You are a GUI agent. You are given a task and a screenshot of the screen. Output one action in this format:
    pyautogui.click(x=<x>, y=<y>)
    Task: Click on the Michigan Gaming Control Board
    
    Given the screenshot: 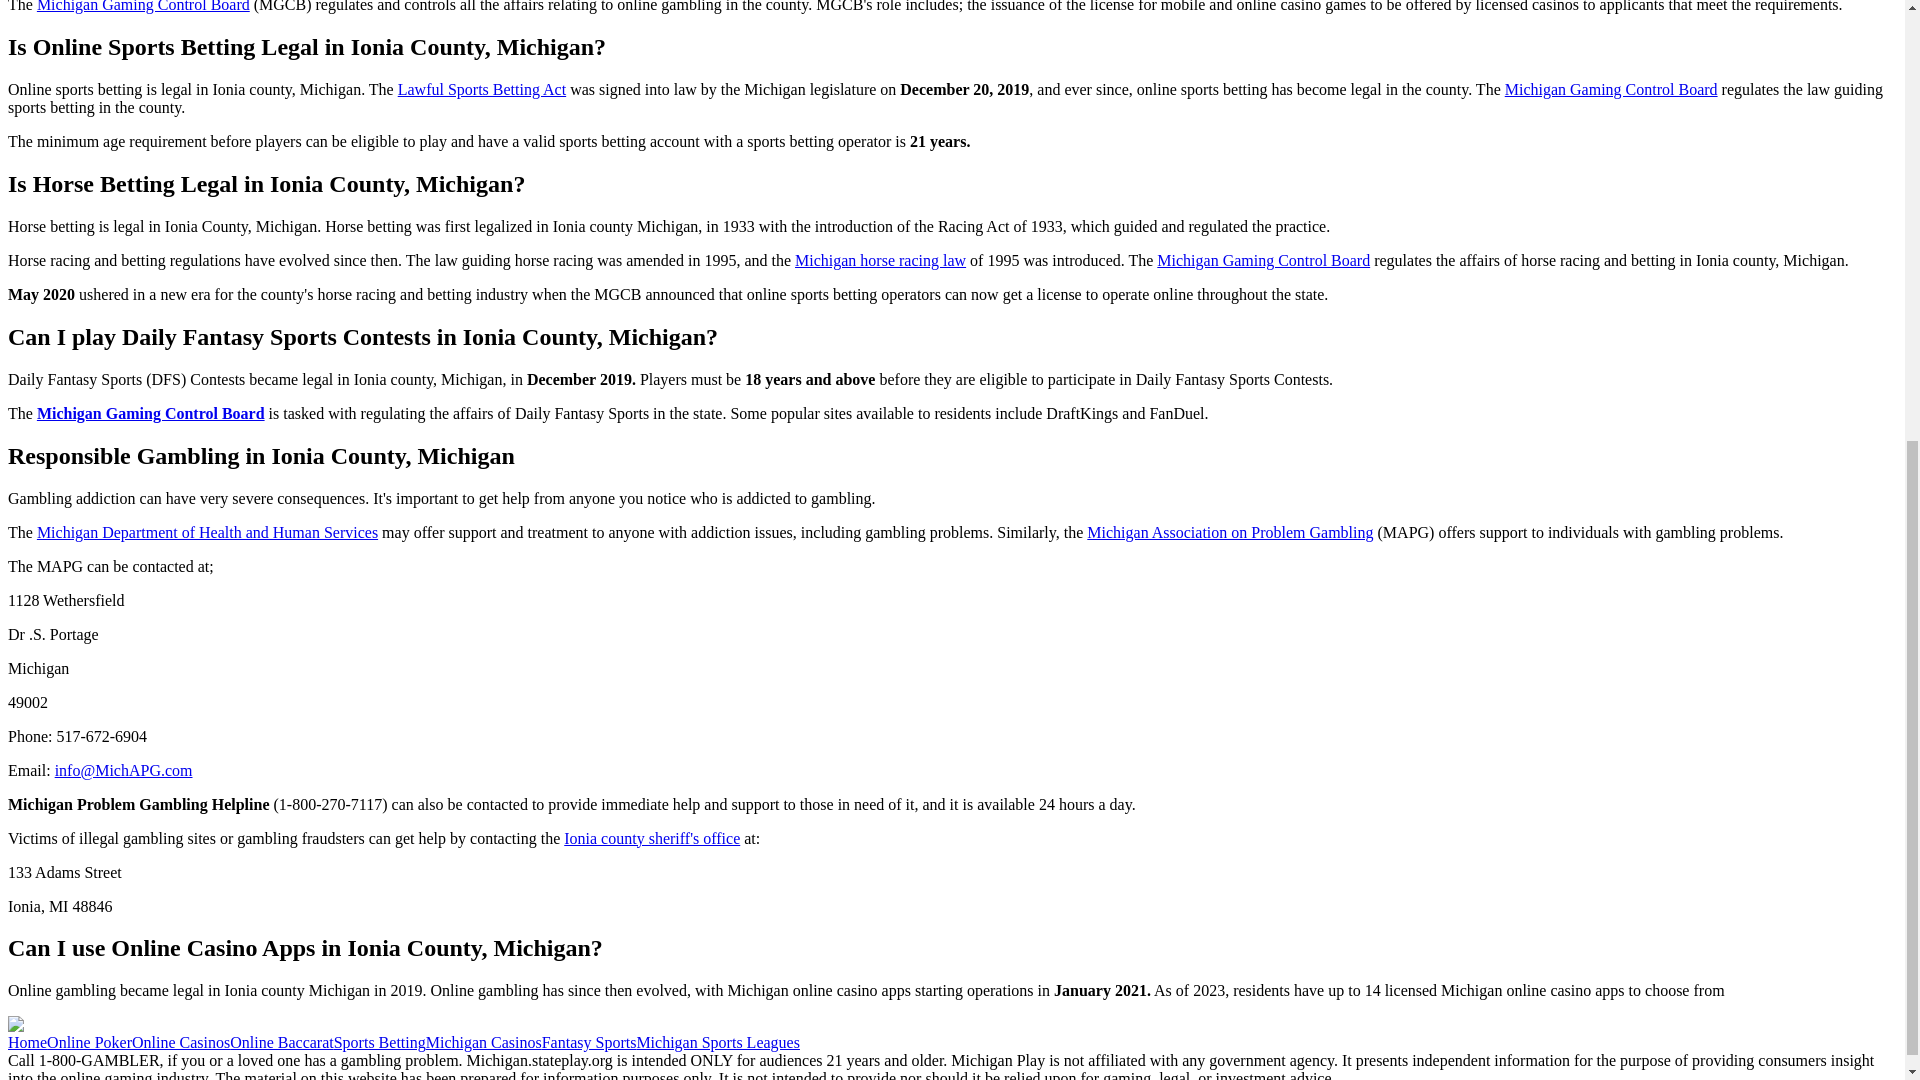 What is the action you would take?
    pyautogui.click(x=150, y=414)
    